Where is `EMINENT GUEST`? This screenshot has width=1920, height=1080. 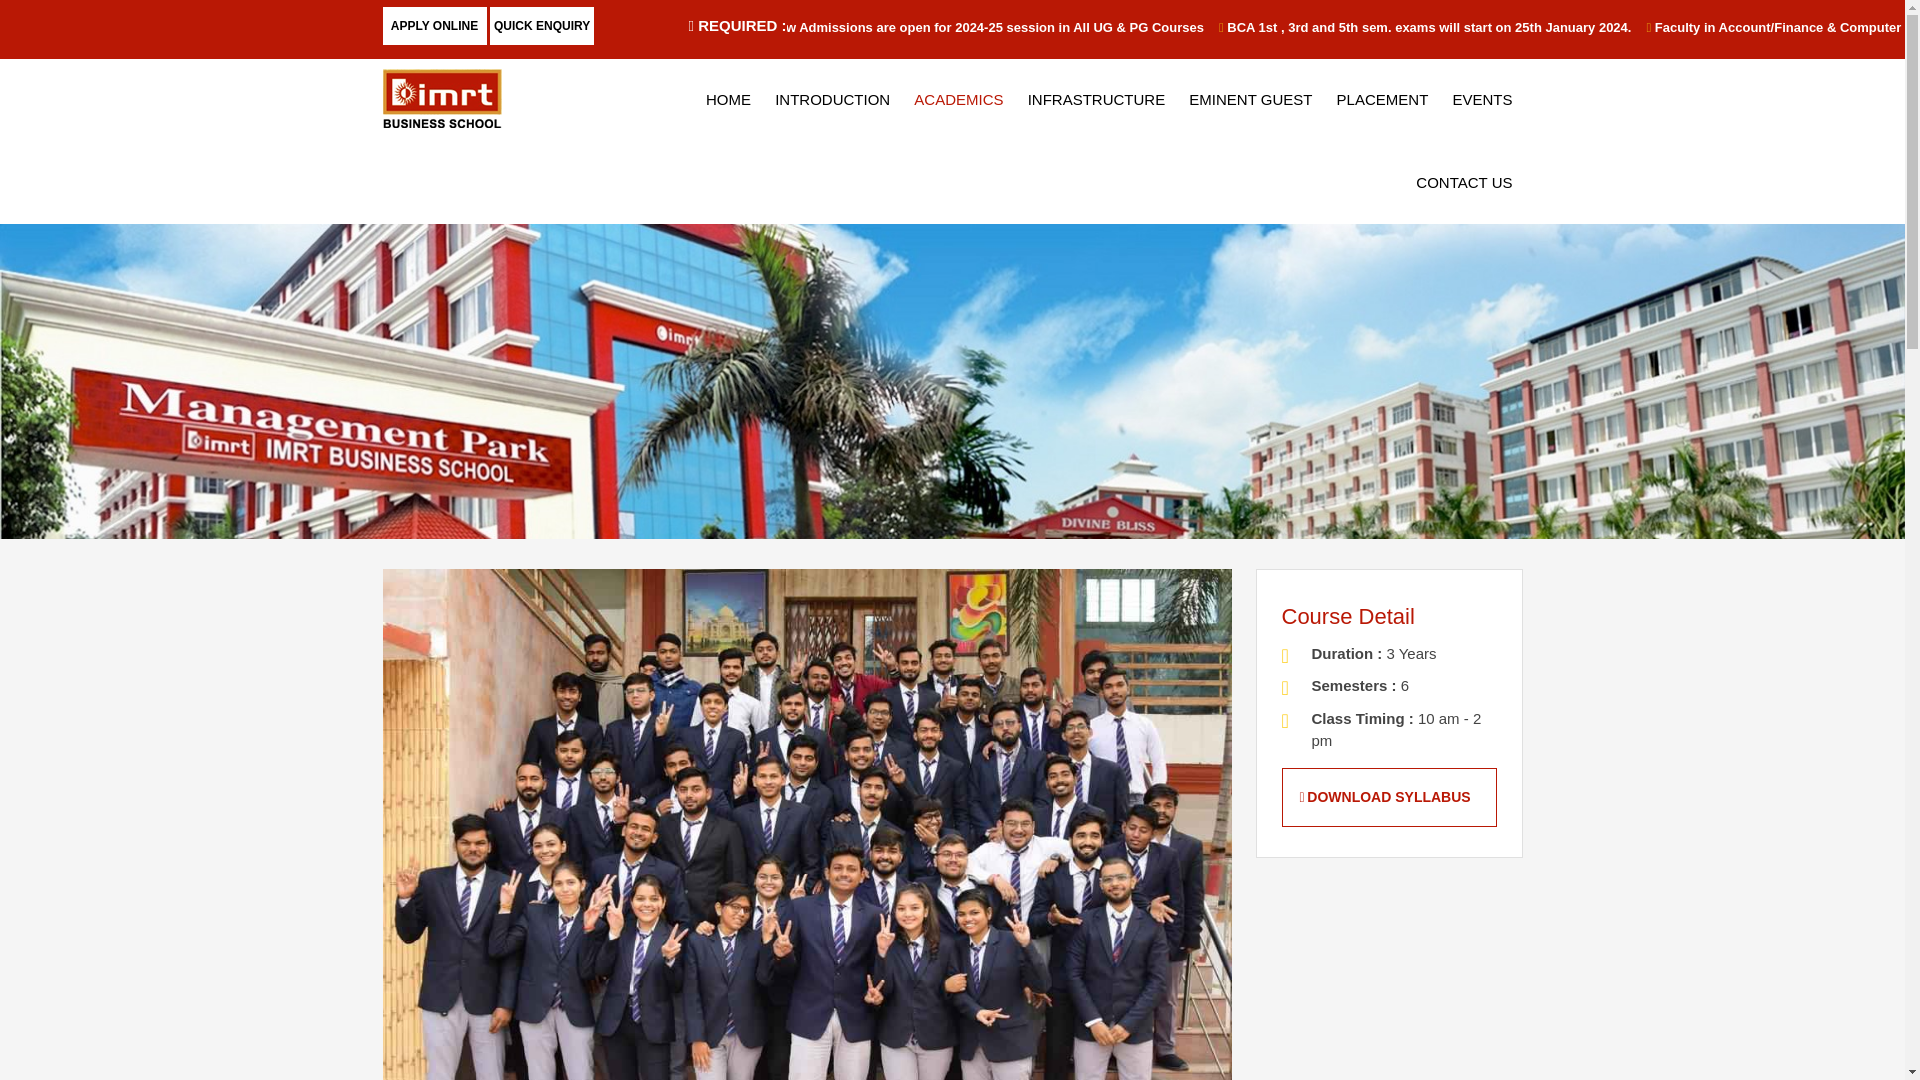 EMINENT GUEST is located at coordinates (1250, 100).